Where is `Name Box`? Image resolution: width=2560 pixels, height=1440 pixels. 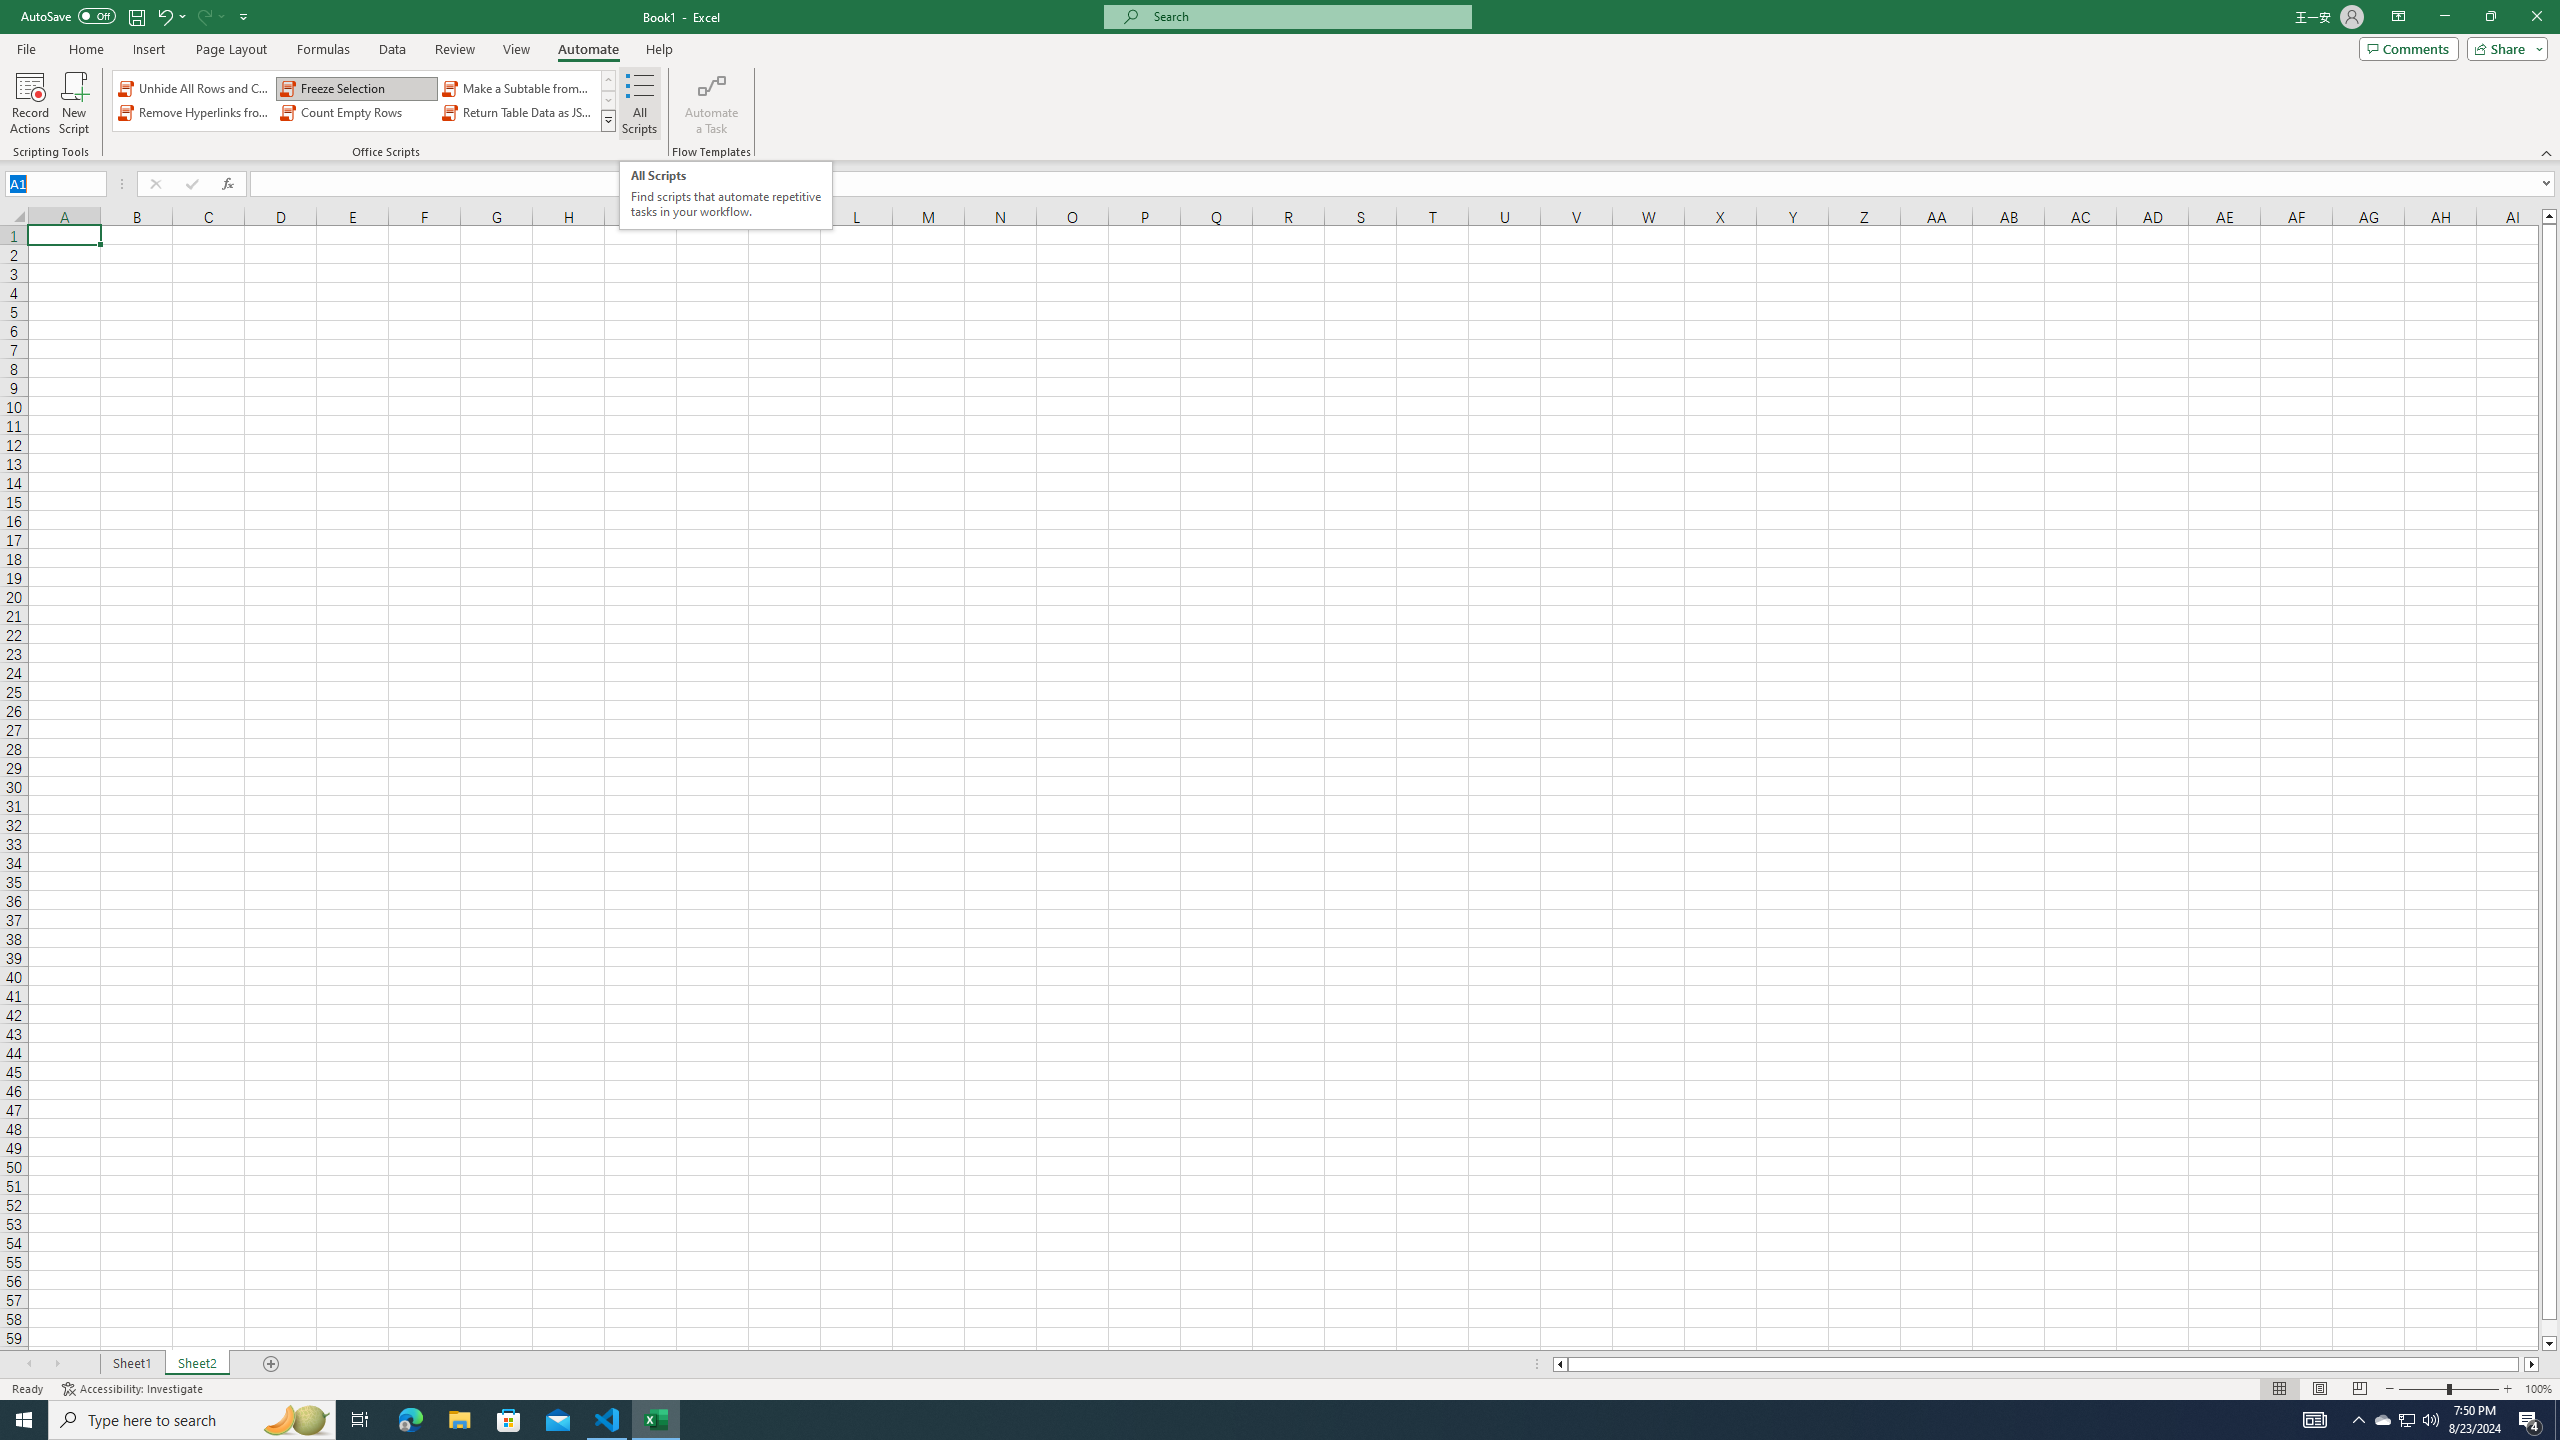
Name Box is located at coordinates (54, 183).